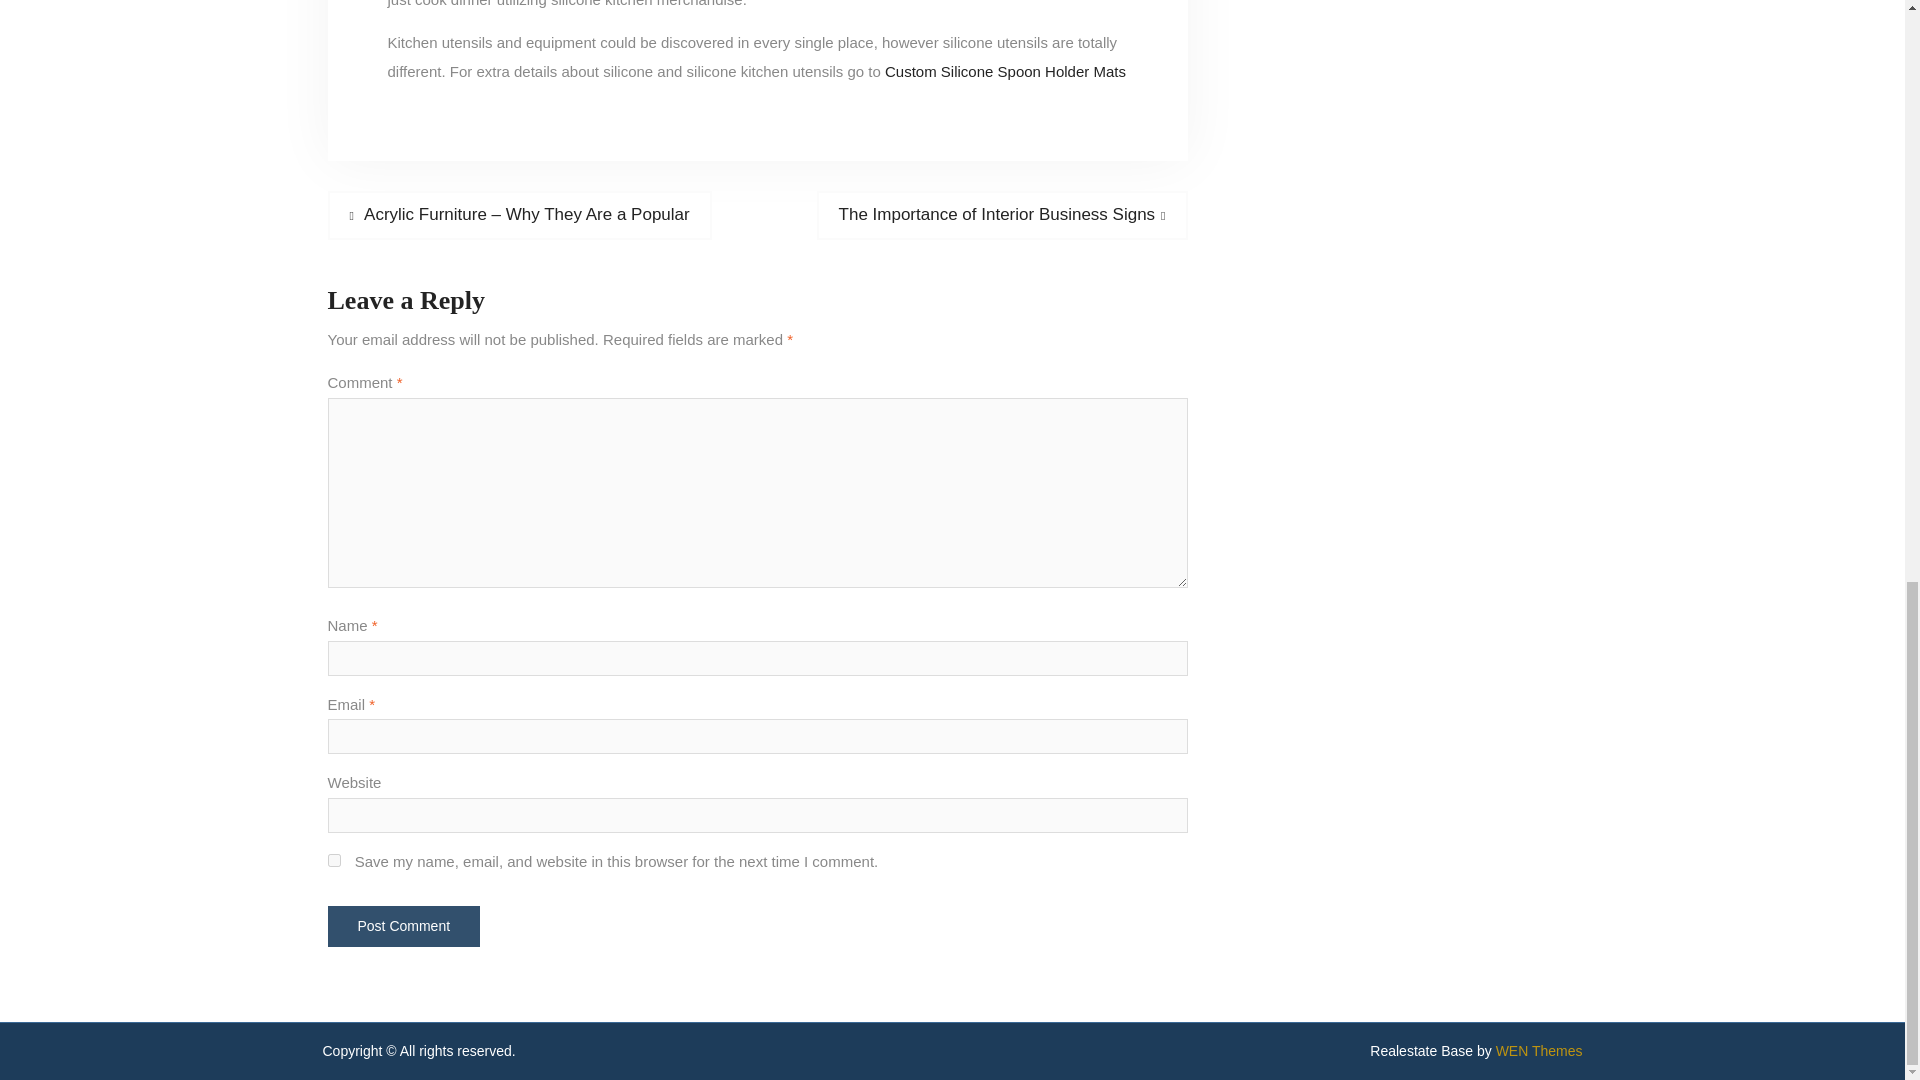 This screenshot has height=1080, width=1920. I want to click on Post Comment, so click(404, 926).